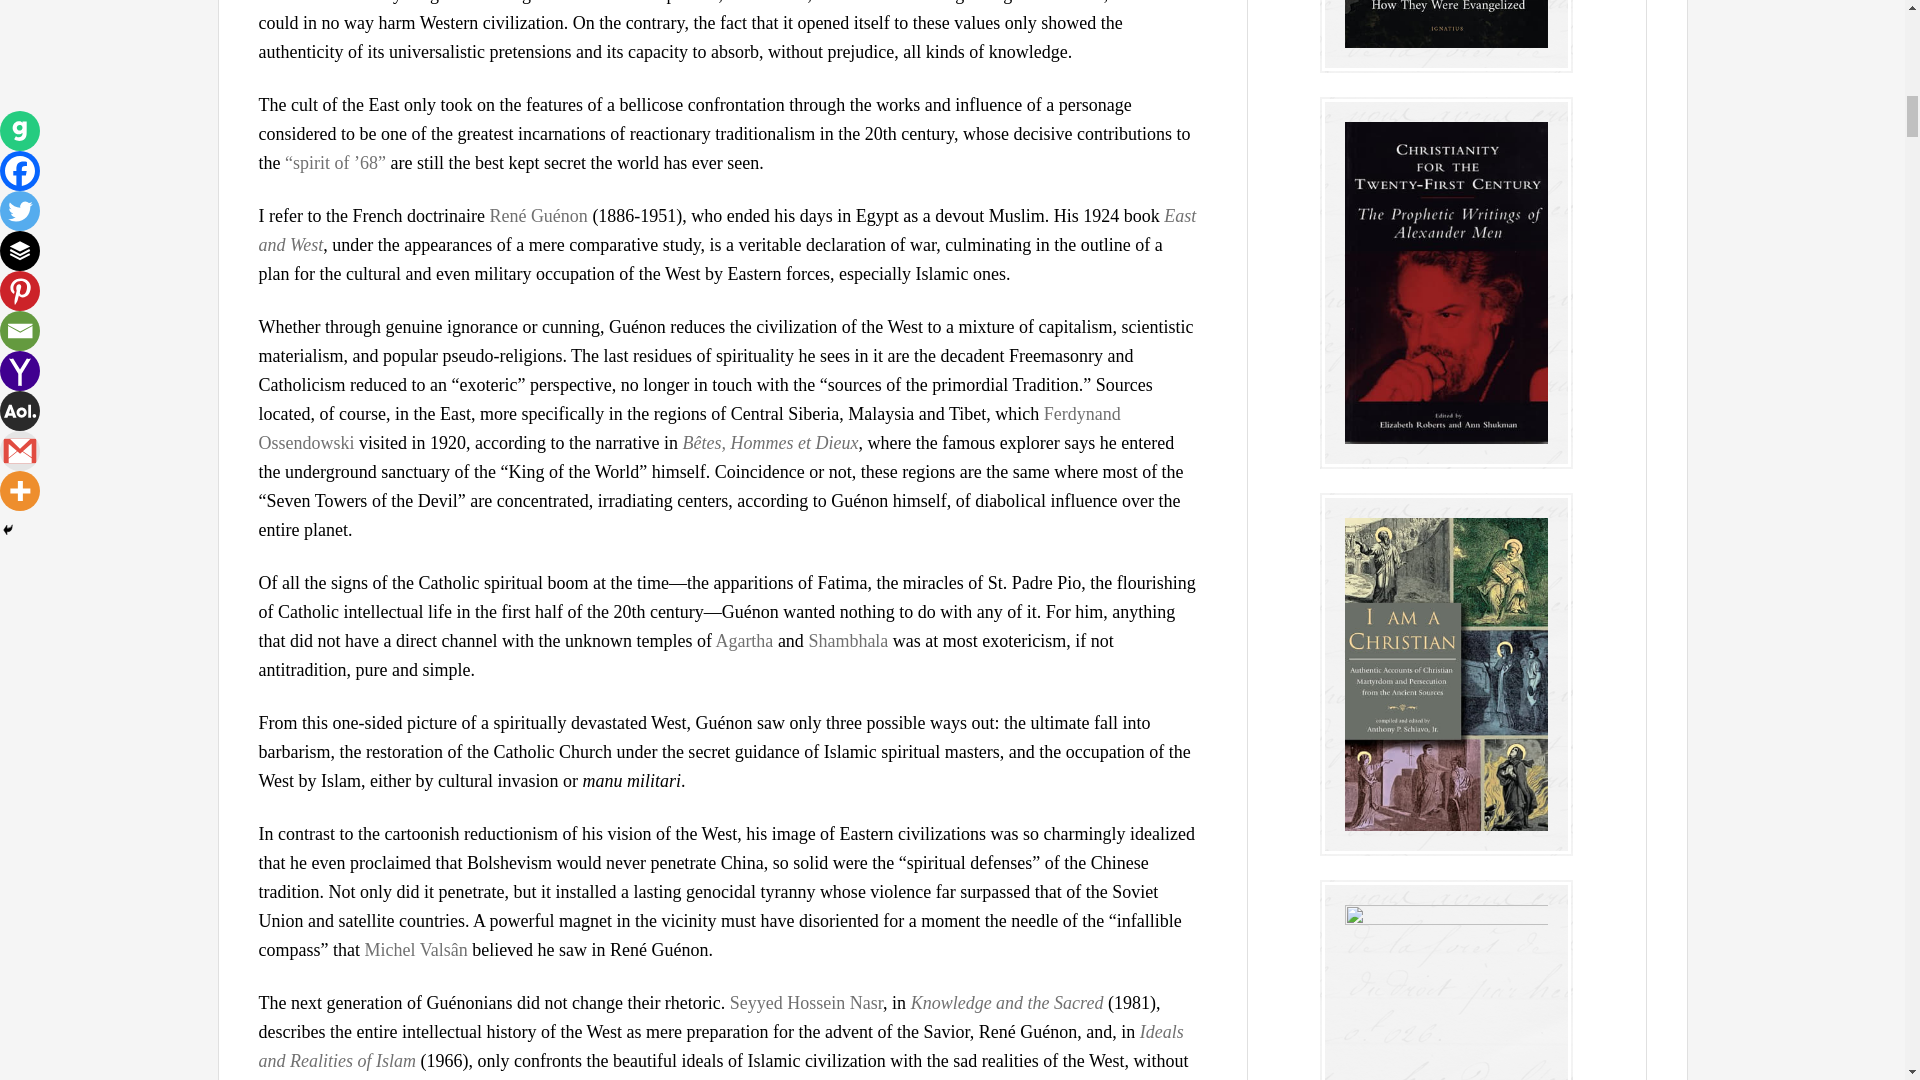  I want to click on Seyyed Hossein Nasr, so click(806, 1002).